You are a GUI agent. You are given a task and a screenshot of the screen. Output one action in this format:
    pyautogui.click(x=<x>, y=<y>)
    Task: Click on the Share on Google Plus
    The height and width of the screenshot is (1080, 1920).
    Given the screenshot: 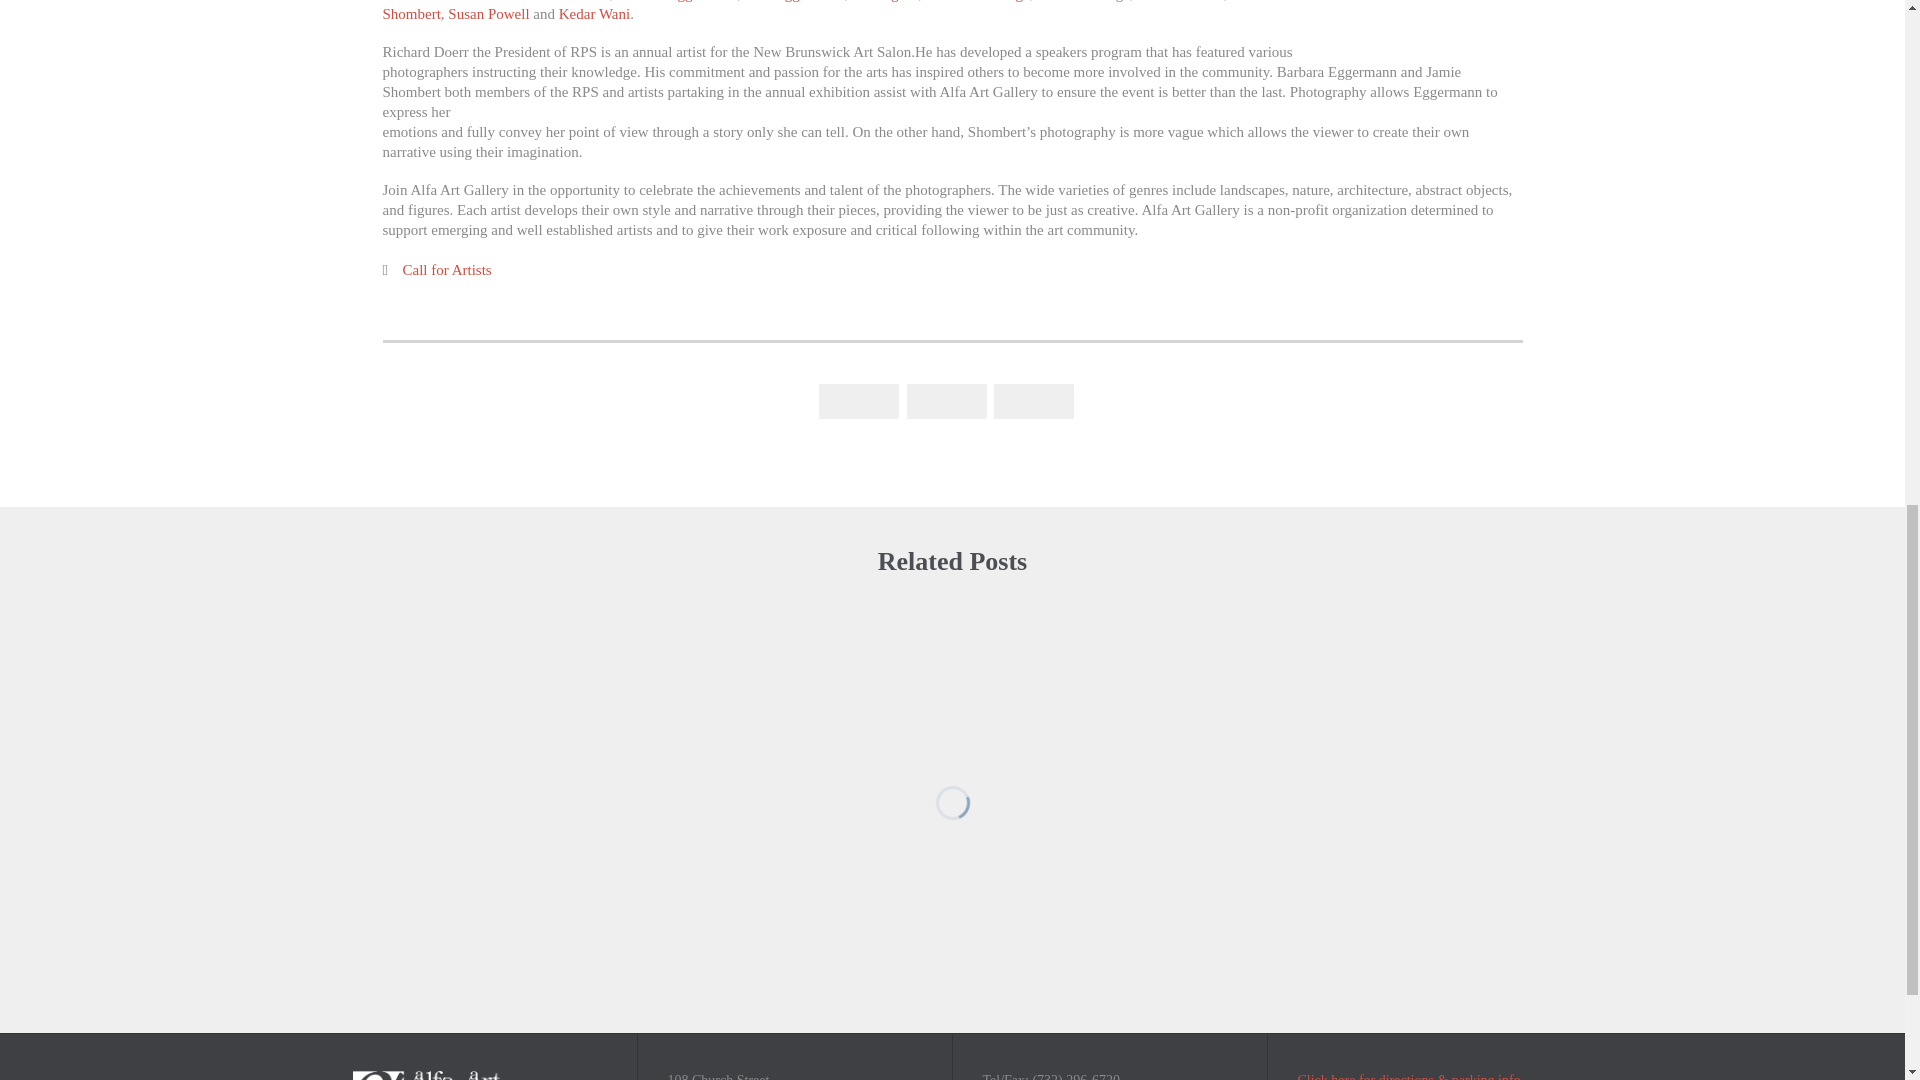 What is the action you would take?
    pyautogui.click(x=1034, y=400)
    